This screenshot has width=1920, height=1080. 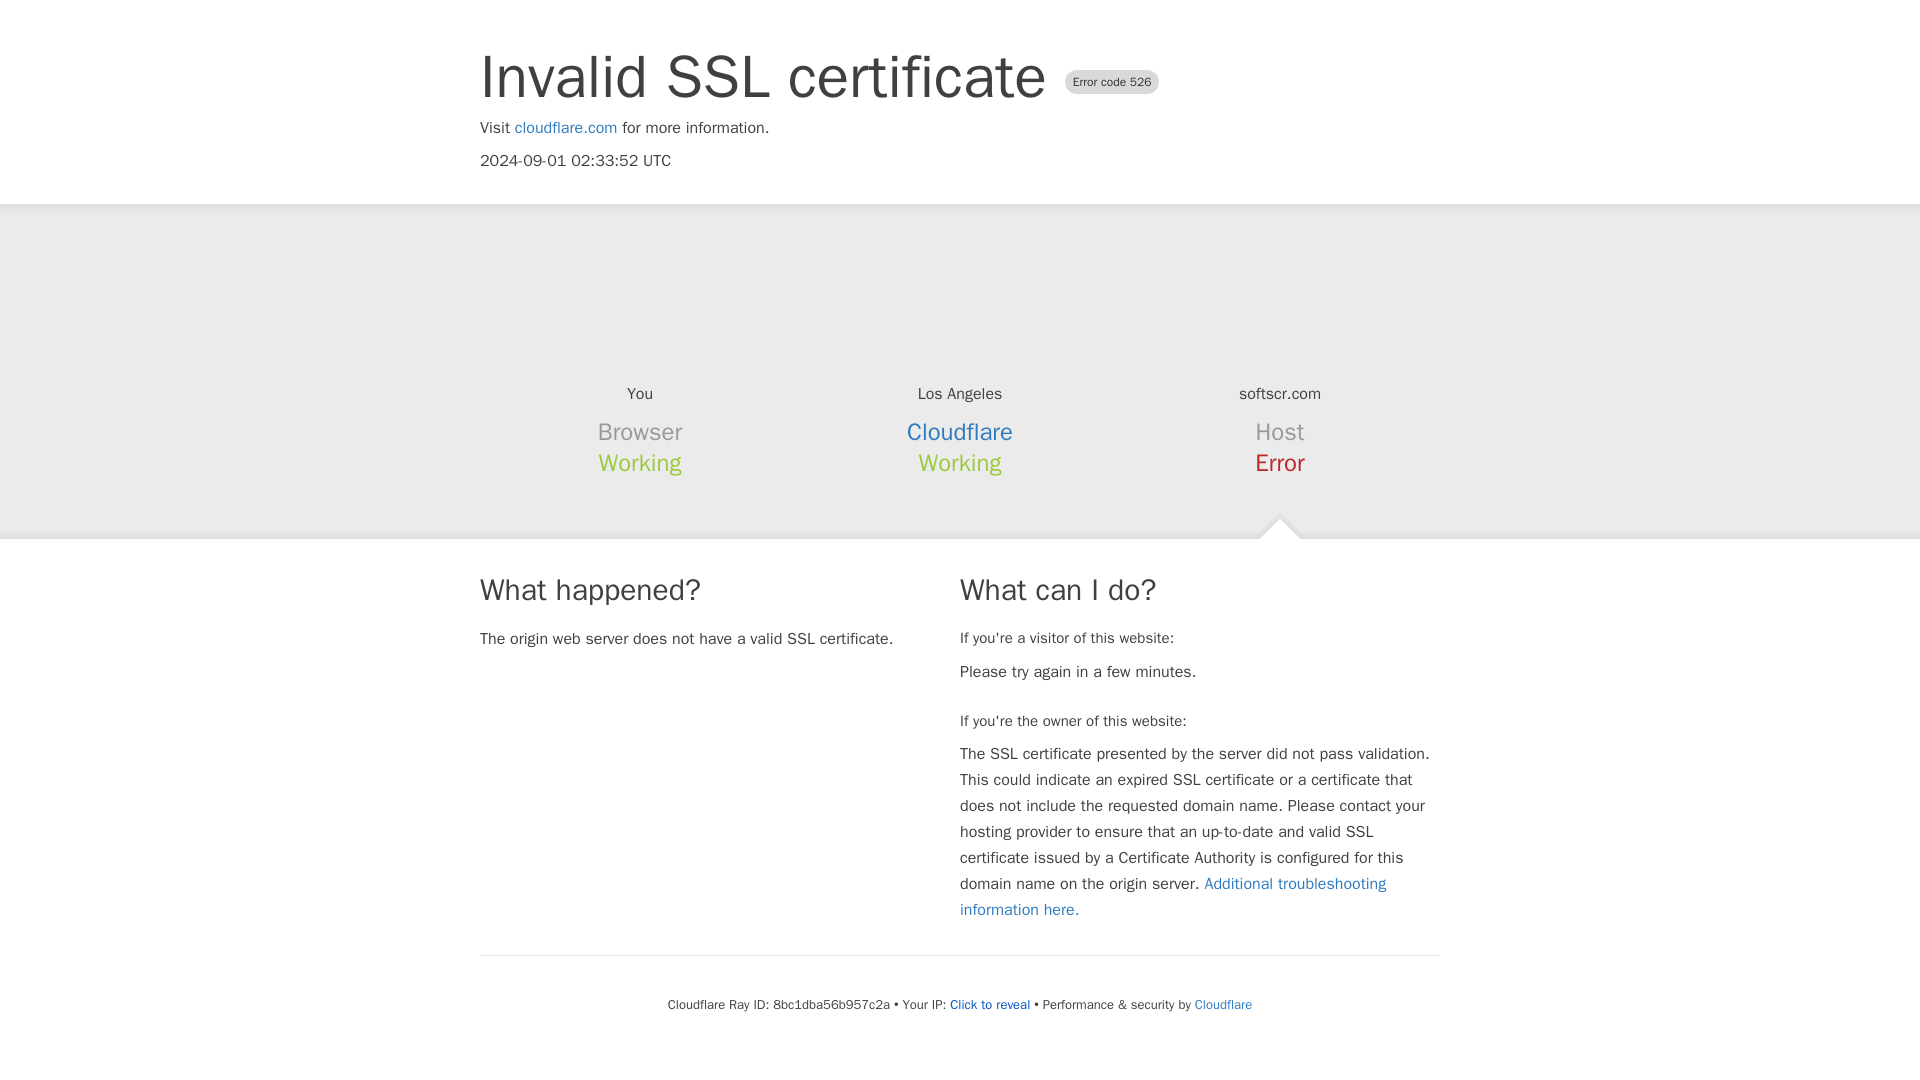 I want to click on Additional troubleshooting information here., so click(x=1173, y=896).